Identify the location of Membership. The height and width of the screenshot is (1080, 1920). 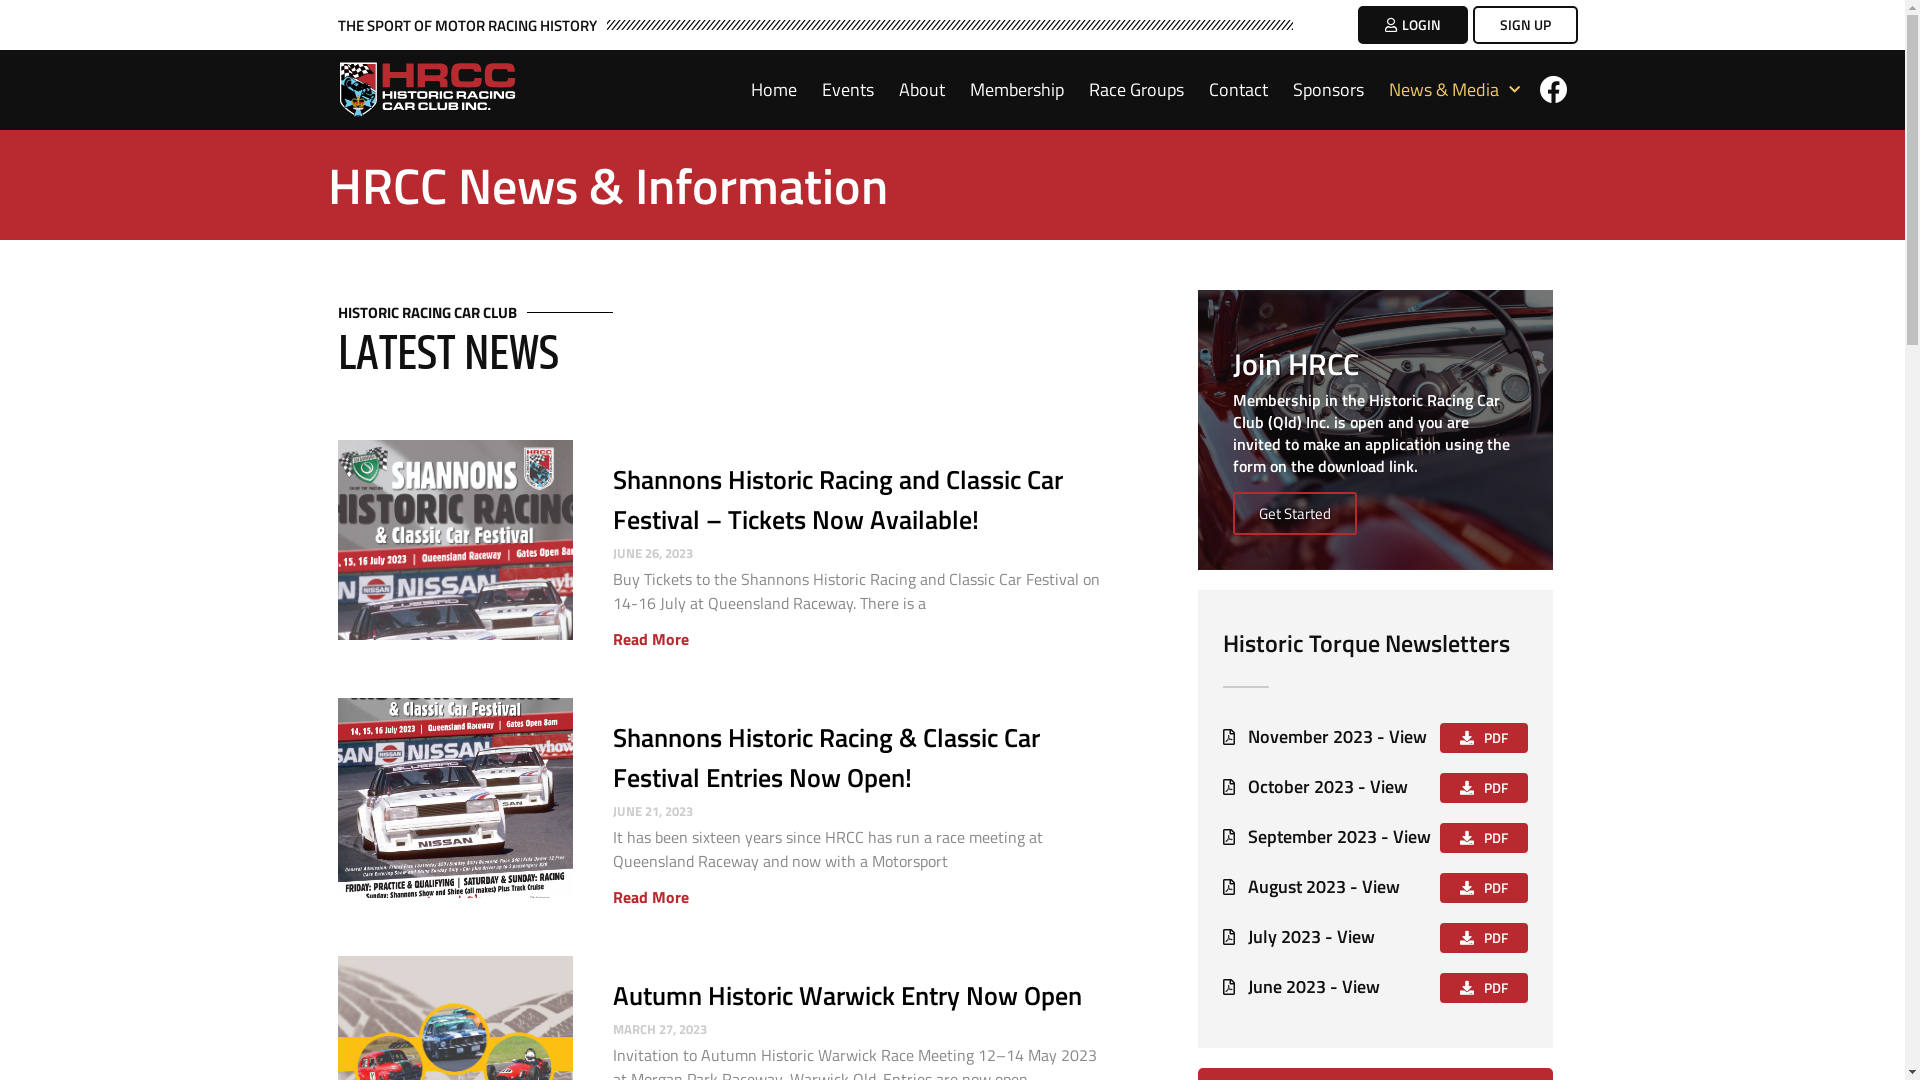
(1017, 90).